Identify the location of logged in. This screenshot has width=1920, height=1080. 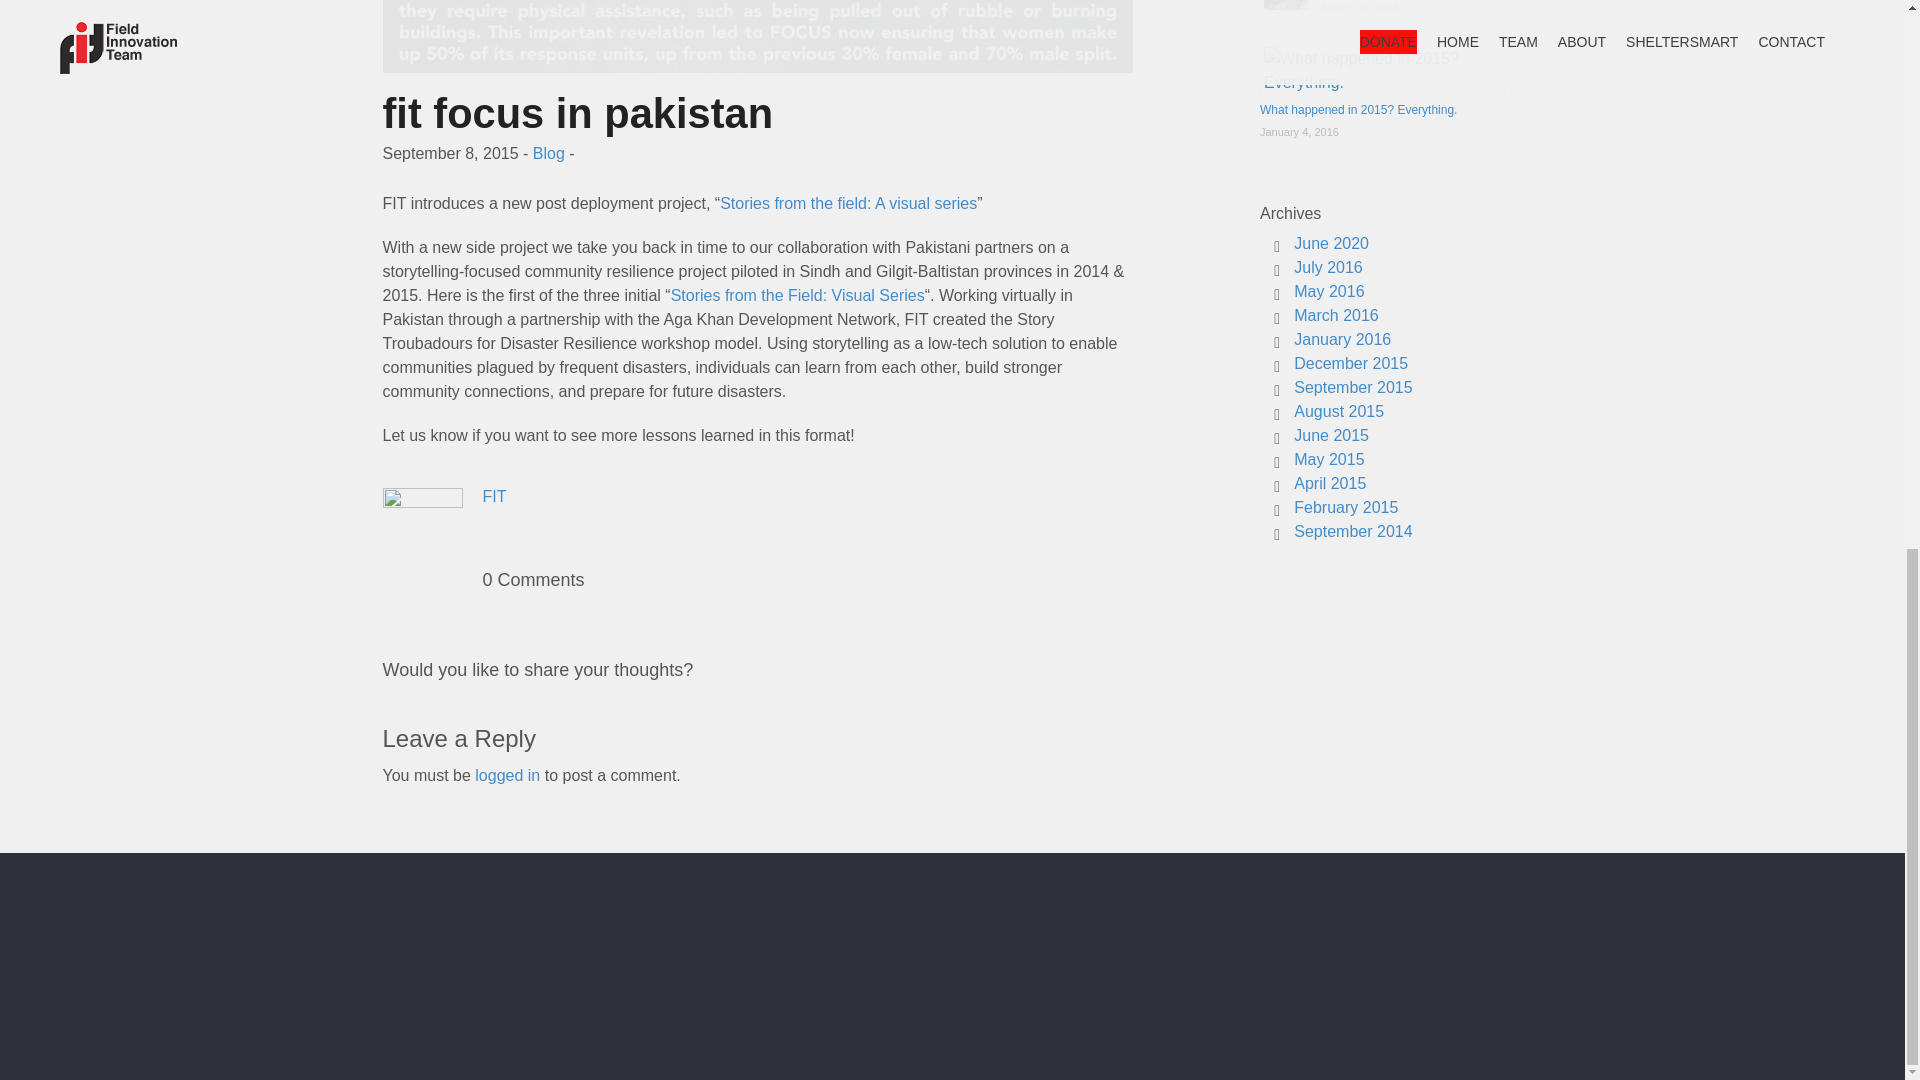
(506, 775).